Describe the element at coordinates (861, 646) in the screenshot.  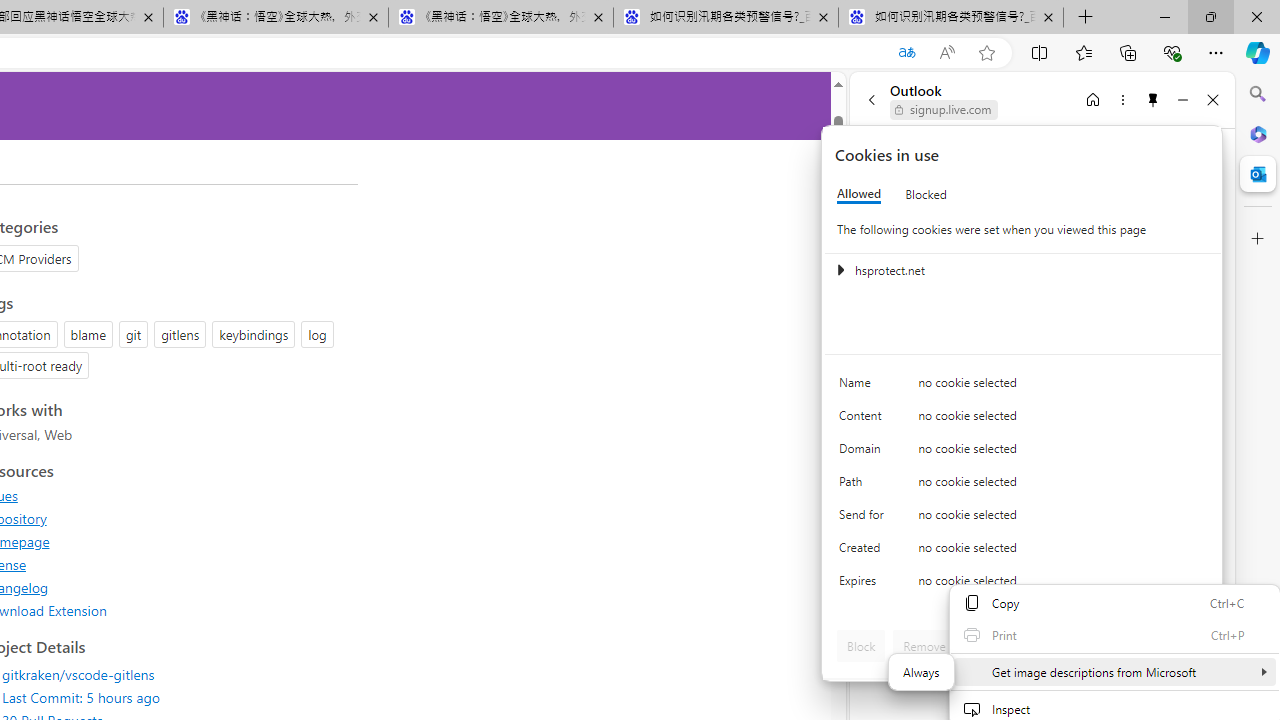
I see `Block` at that location.